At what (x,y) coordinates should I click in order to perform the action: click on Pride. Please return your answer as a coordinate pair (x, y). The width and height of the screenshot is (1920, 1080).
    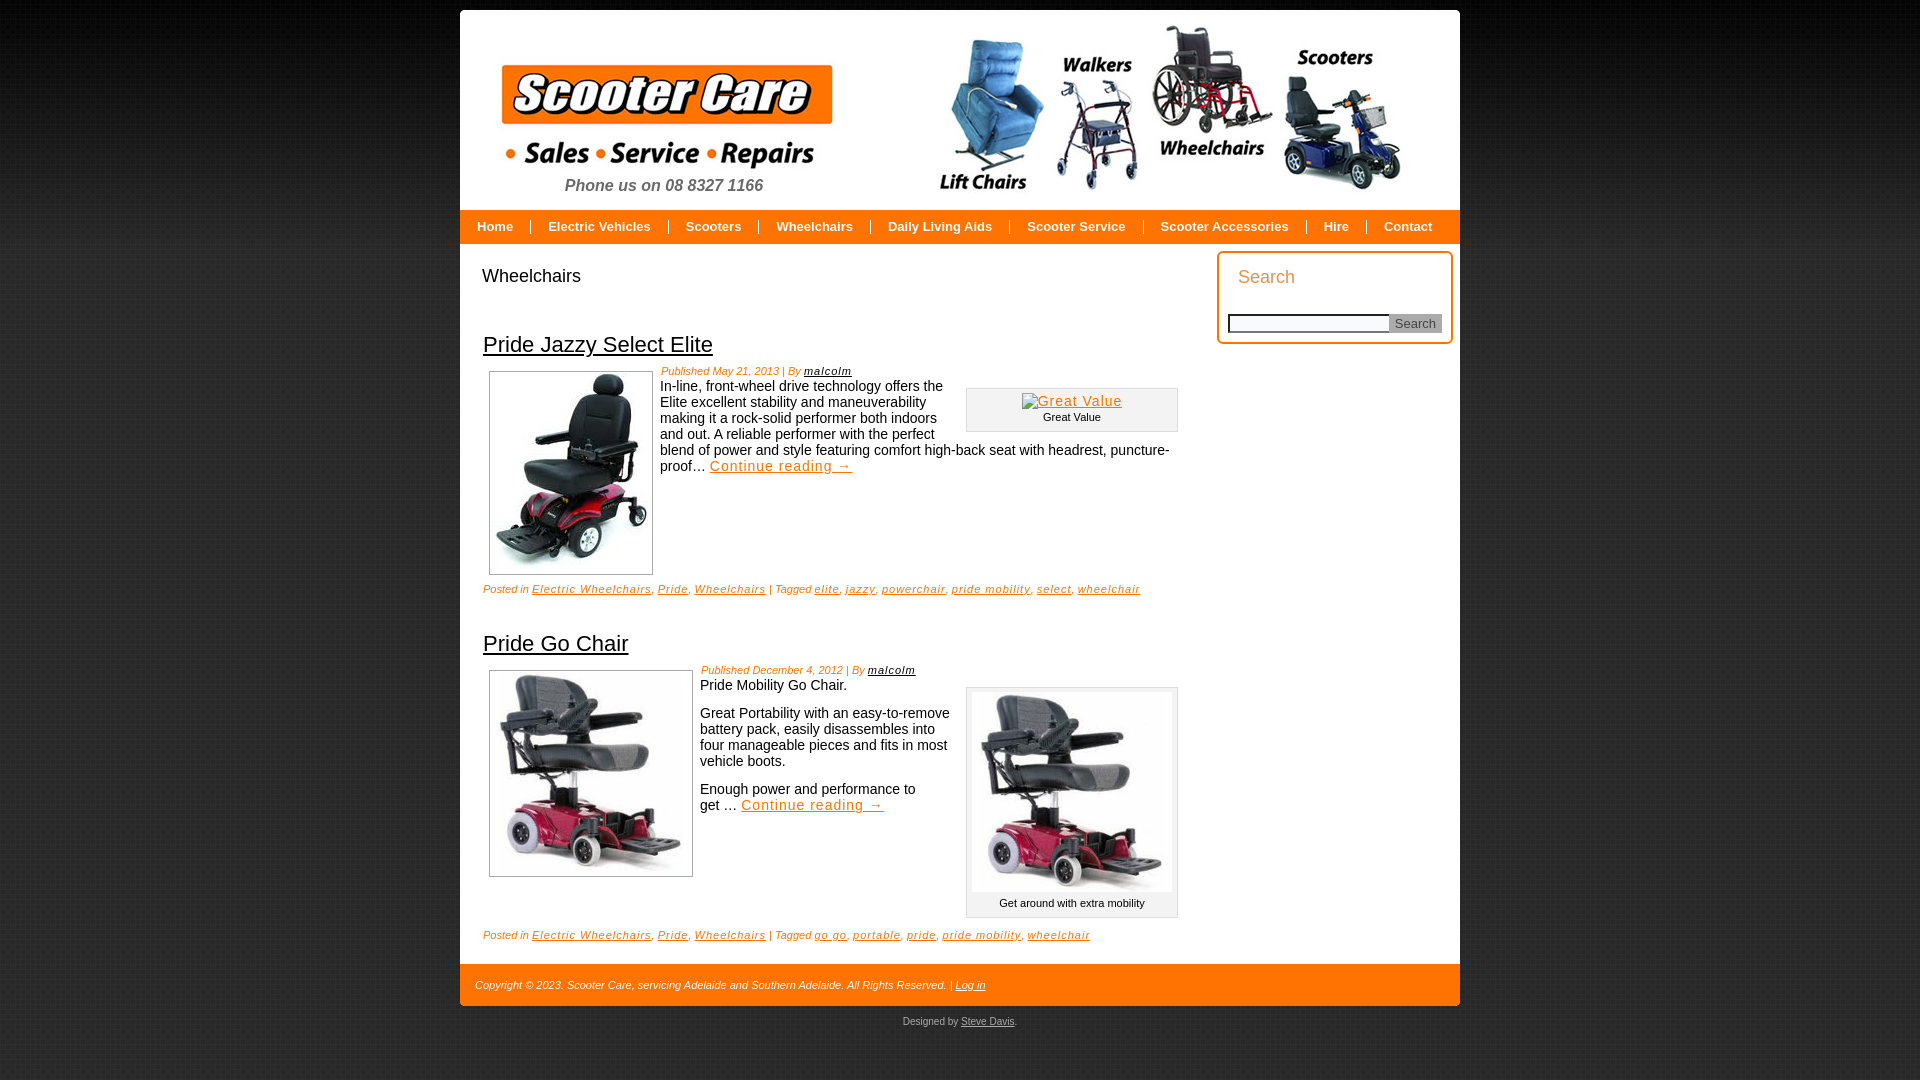
    Looking at the image, I should click on (674, 935).